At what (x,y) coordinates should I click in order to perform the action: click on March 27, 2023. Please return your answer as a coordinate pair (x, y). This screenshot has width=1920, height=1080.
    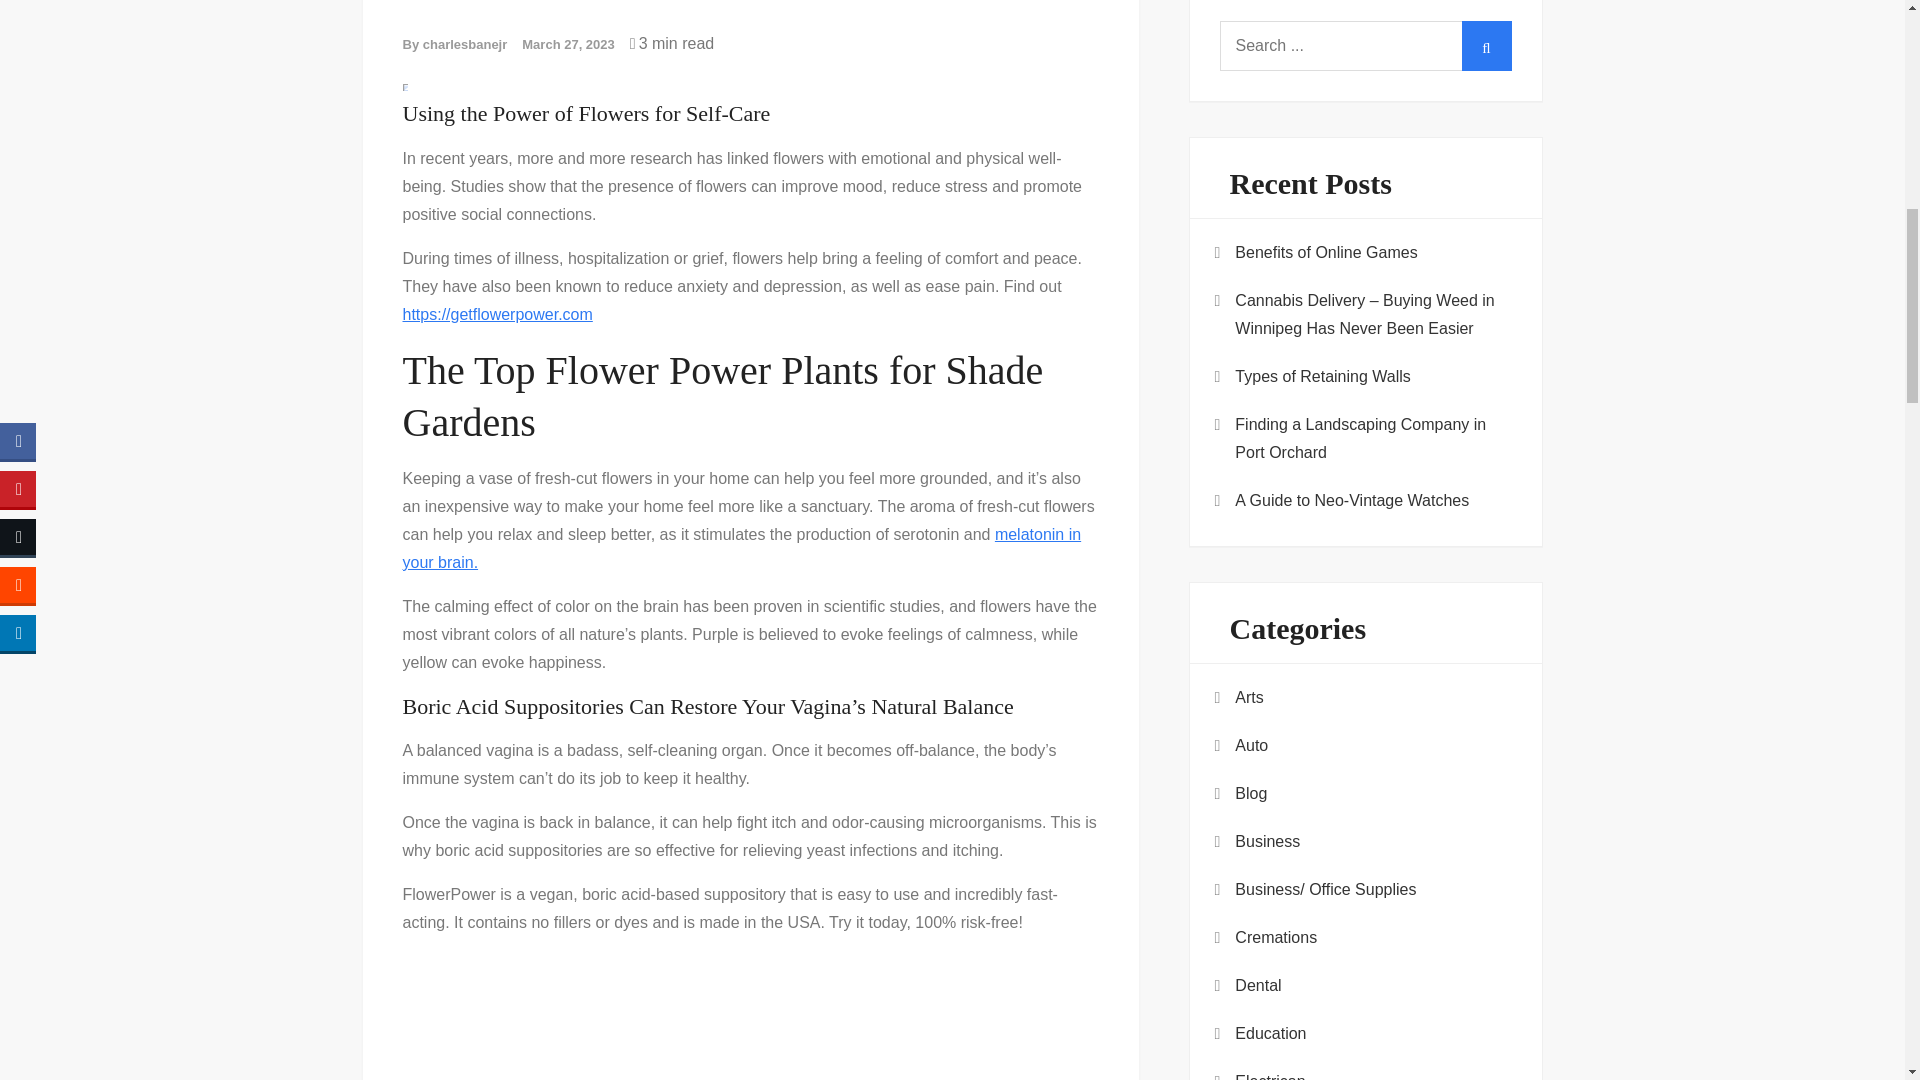
    Looking at the image, I should click on (568, 44).